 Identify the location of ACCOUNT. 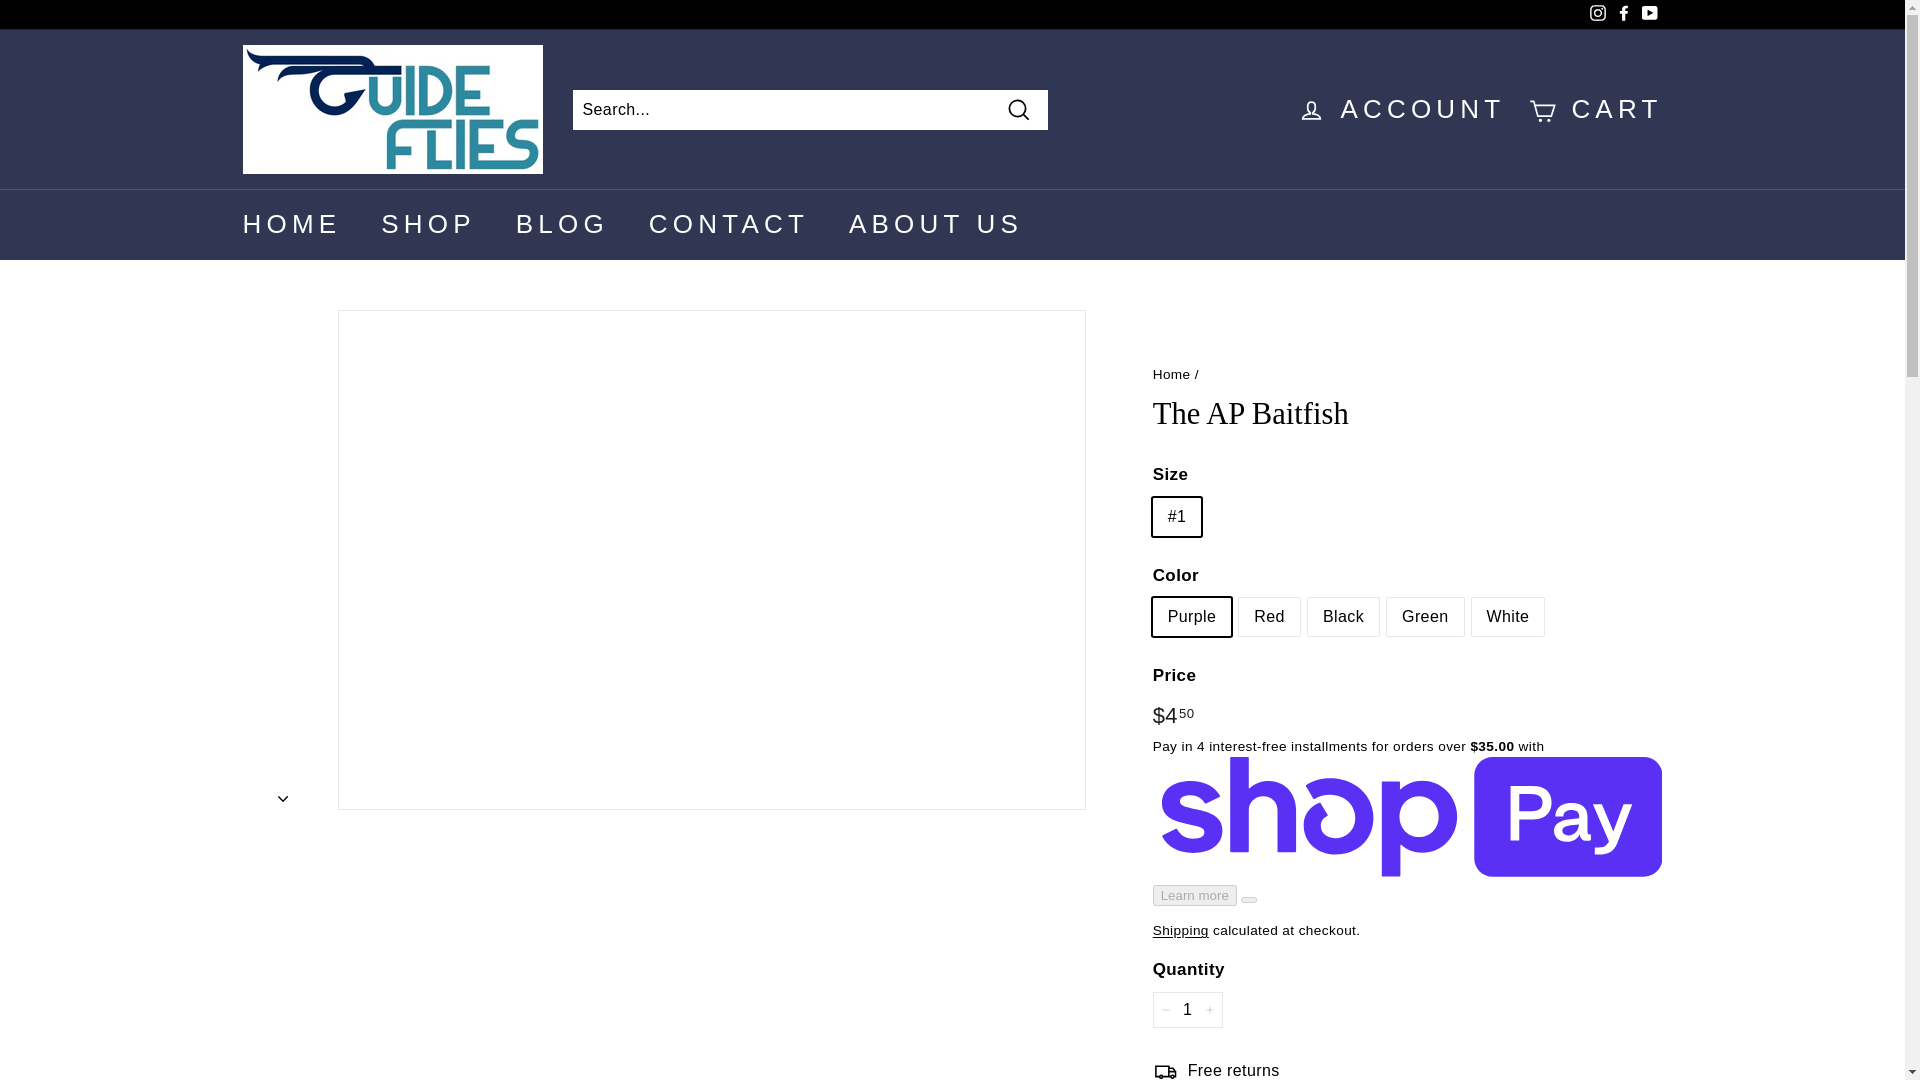
(1401, 109).